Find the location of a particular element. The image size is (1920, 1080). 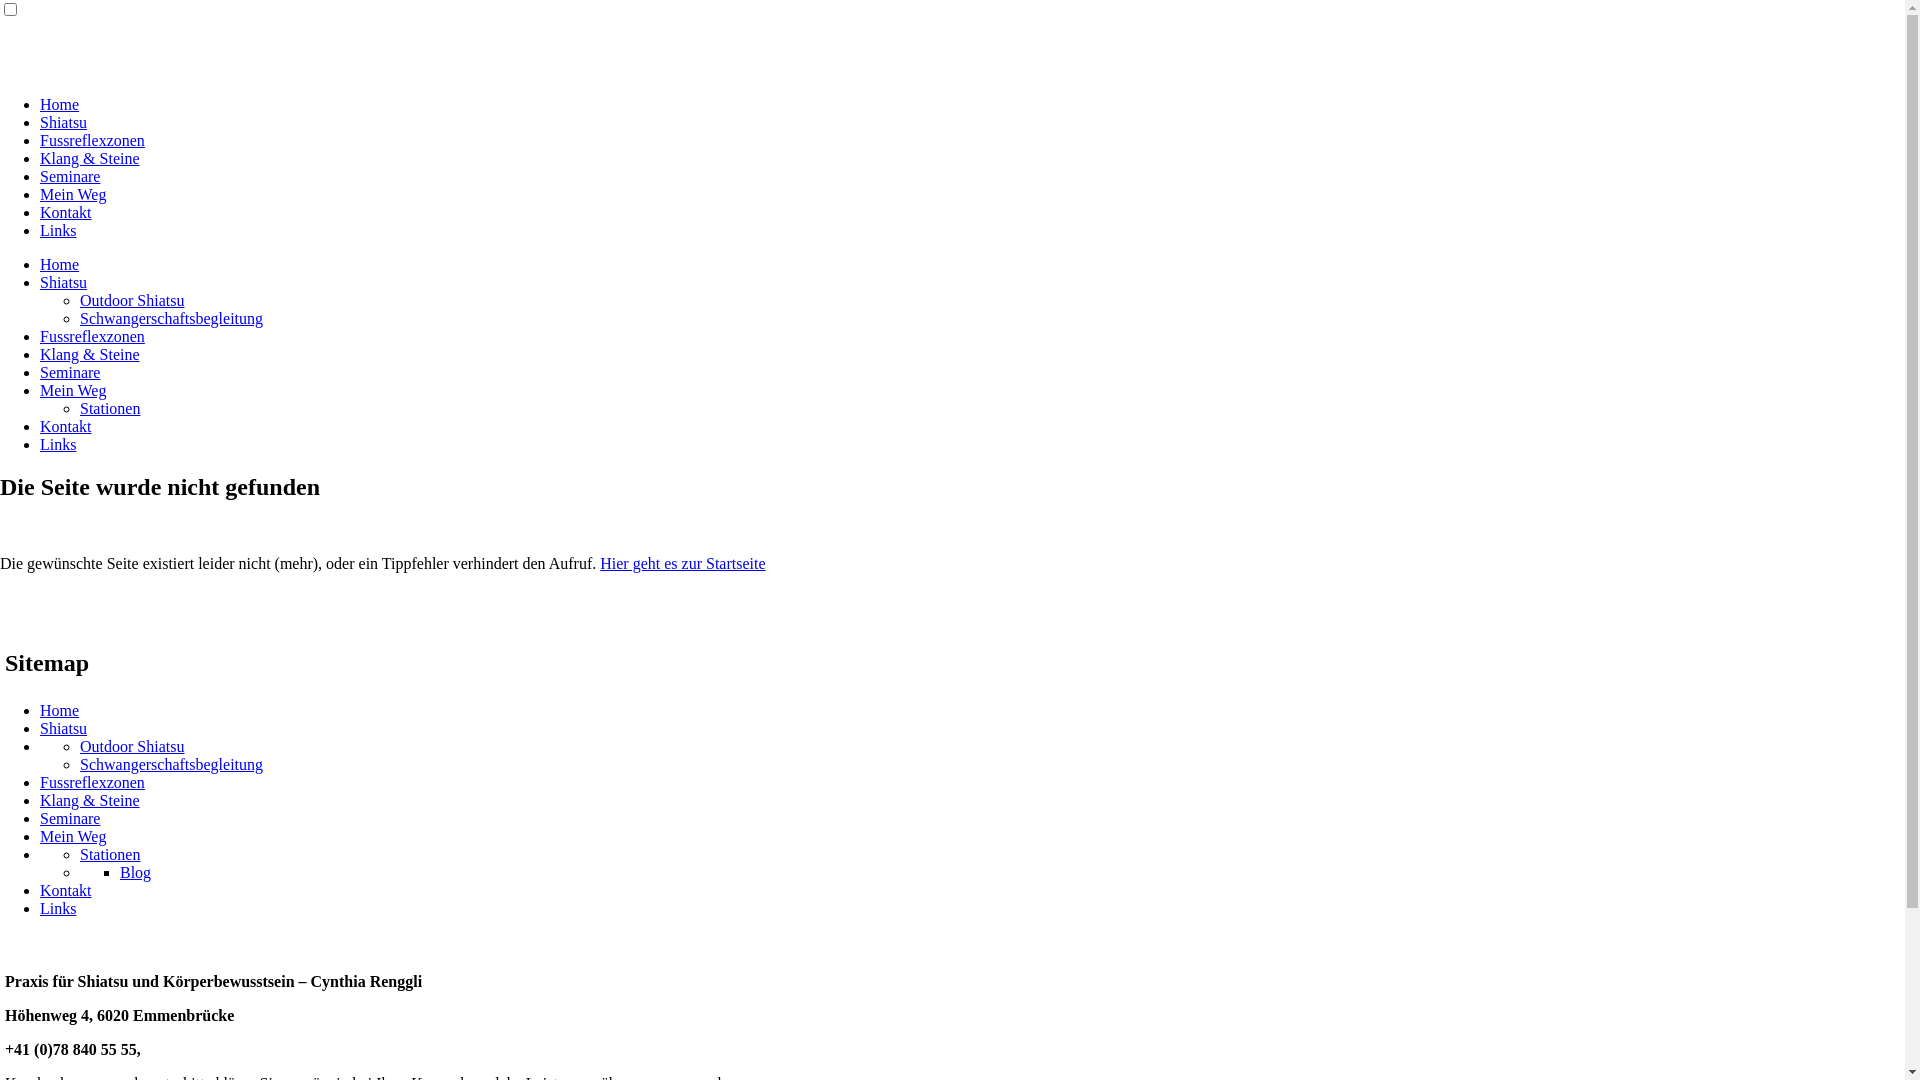

Links is located at coordinates (58, 230).